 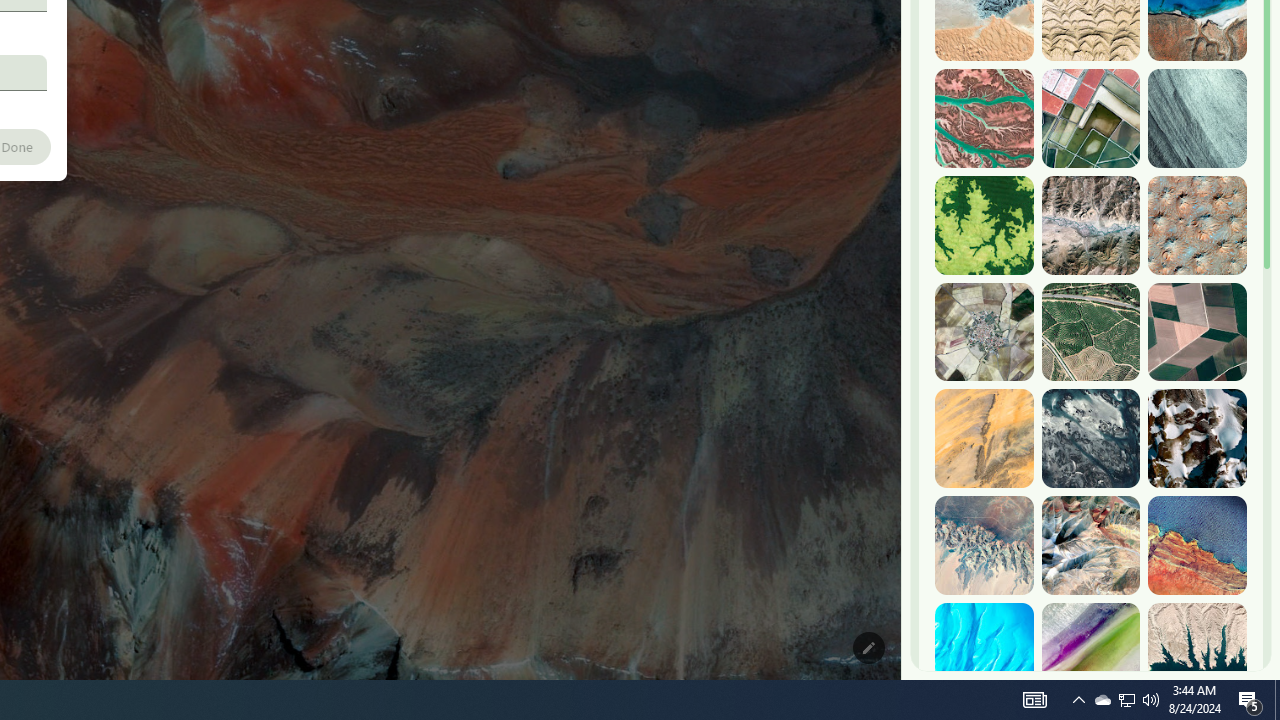 What do you see at coordinates (1090, 545) in the screenshot?
I see `Ngari, China` at bounding box center [1090, 545].